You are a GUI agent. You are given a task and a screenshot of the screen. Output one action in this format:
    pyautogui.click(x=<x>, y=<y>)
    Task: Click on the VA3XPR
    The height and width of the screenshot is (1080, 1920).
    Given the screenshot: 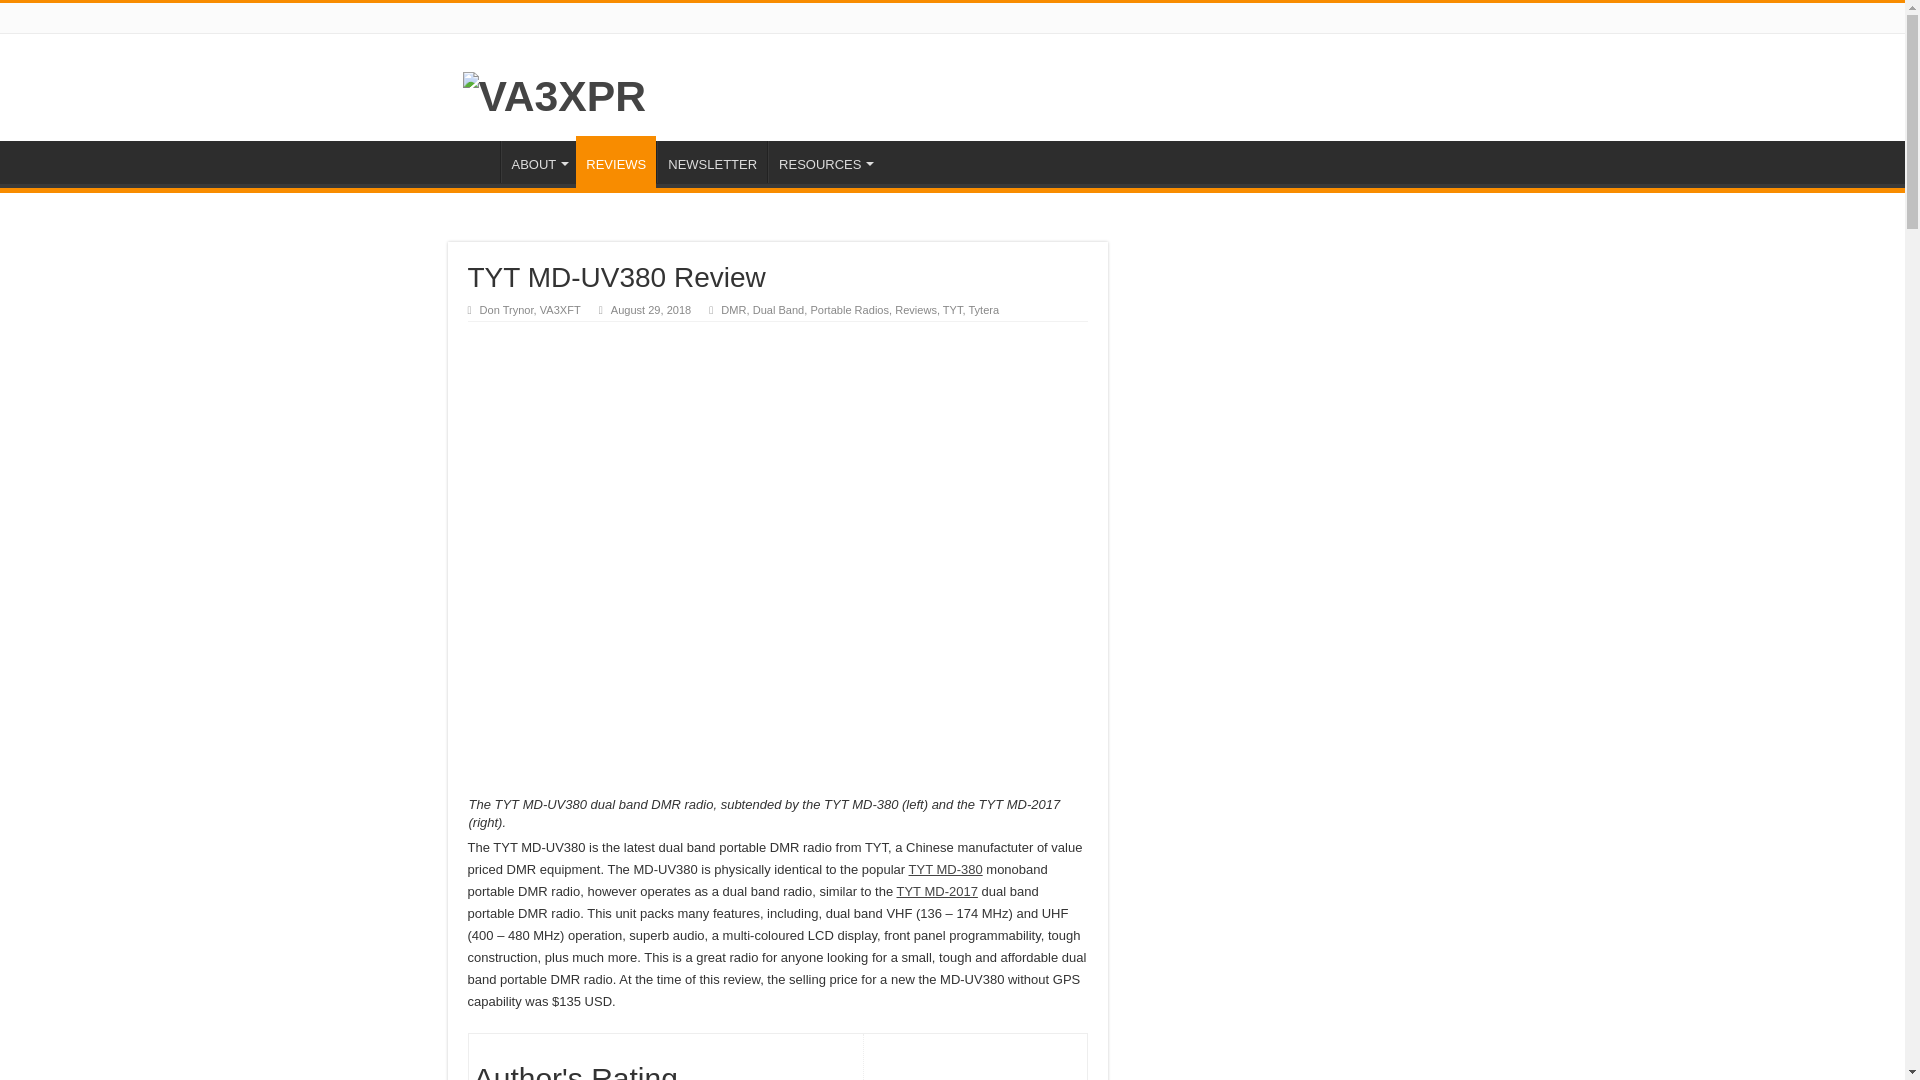 What is the action you would take?
    pyautogui.click(x=554, y=92)
    